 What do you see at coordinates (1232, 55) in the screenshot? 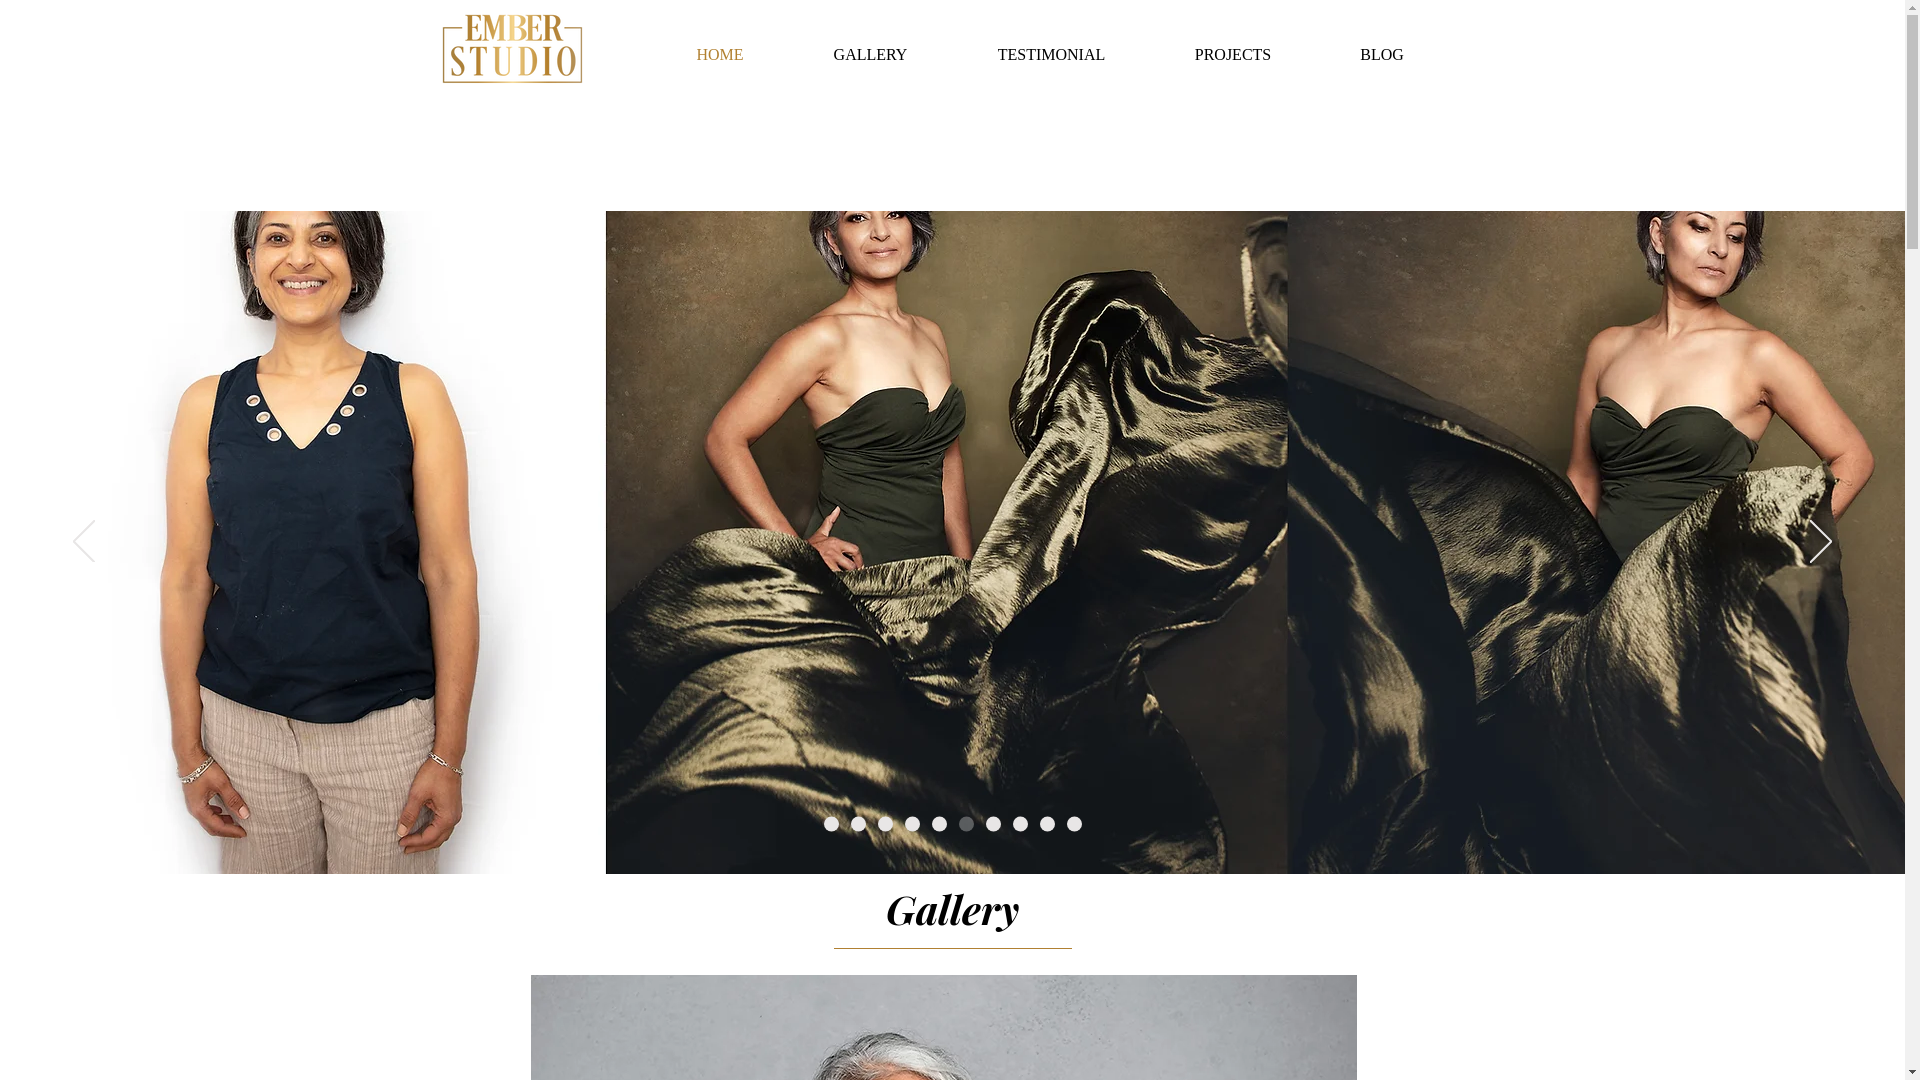
I see `PROJECTS` at bounding box center [1232, 55].